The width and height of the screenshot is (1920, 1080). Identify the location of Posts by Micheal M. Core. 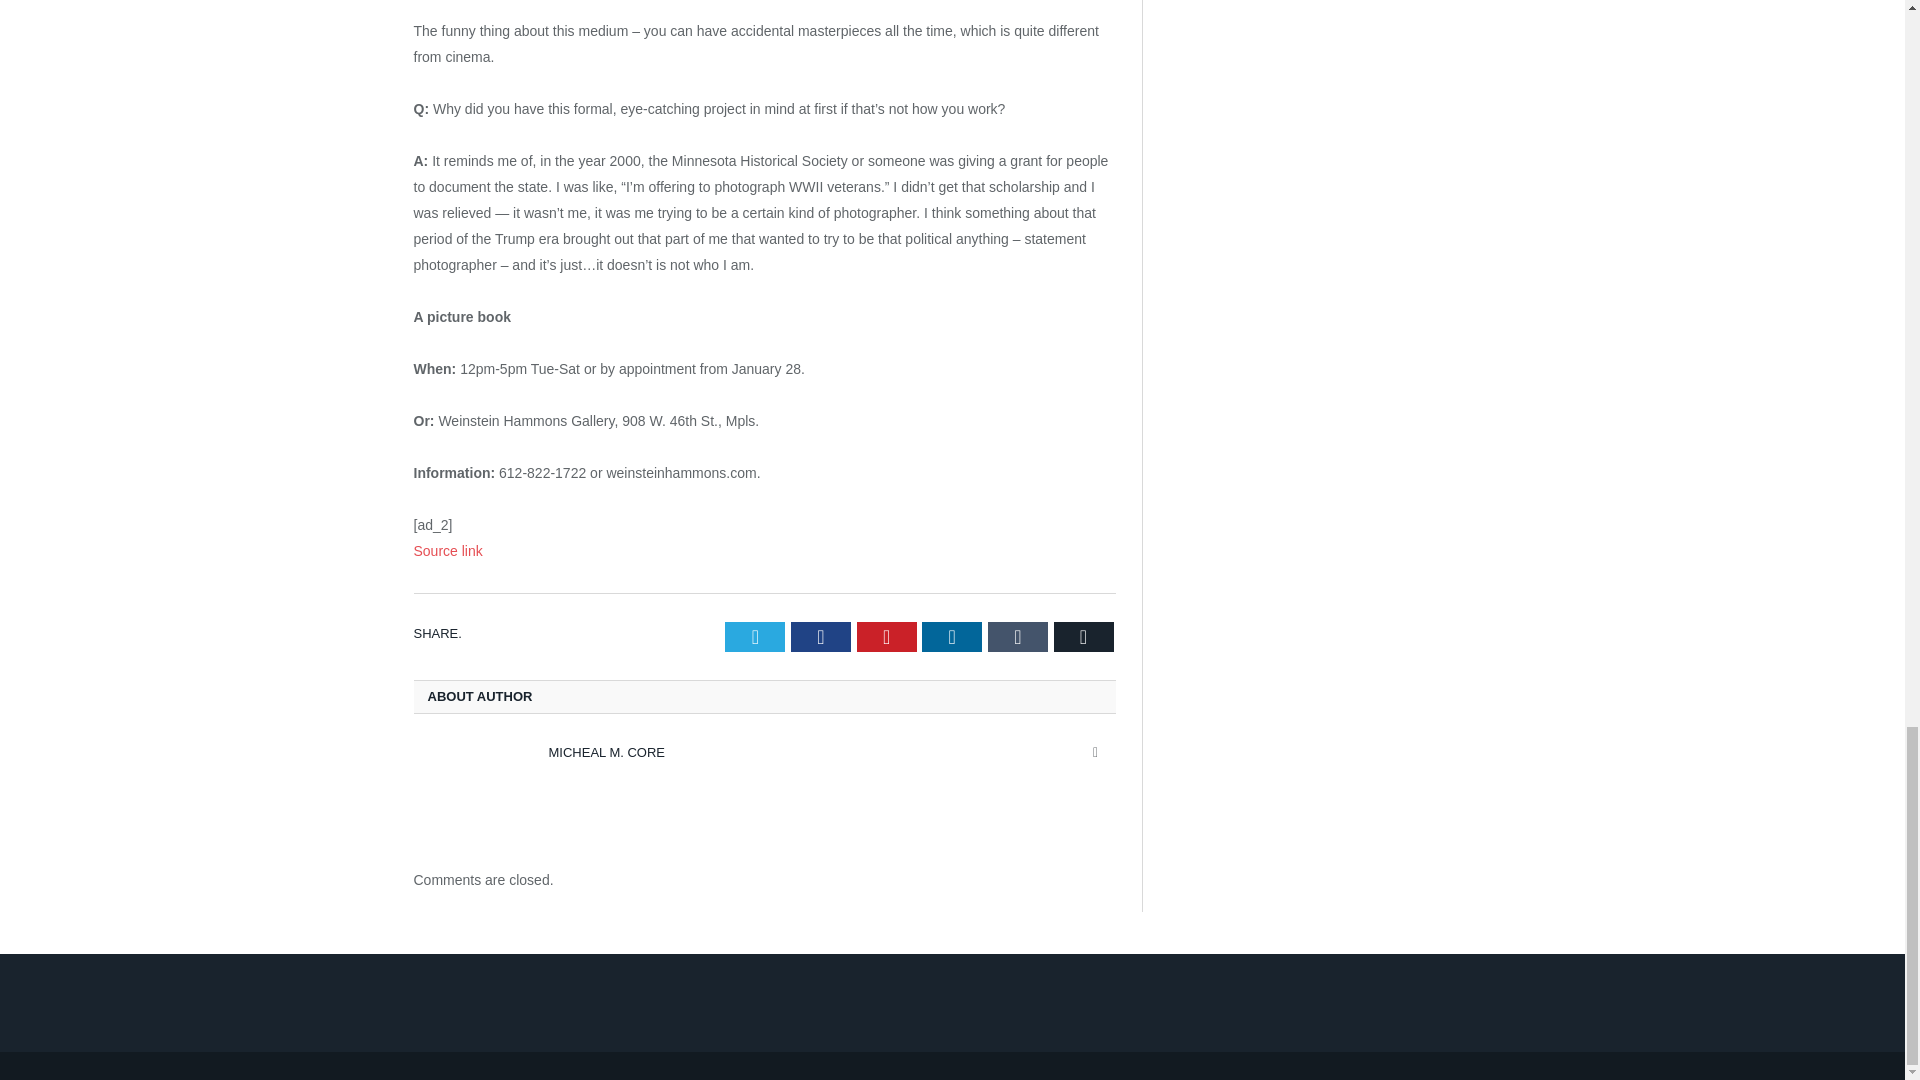
(606, 752).